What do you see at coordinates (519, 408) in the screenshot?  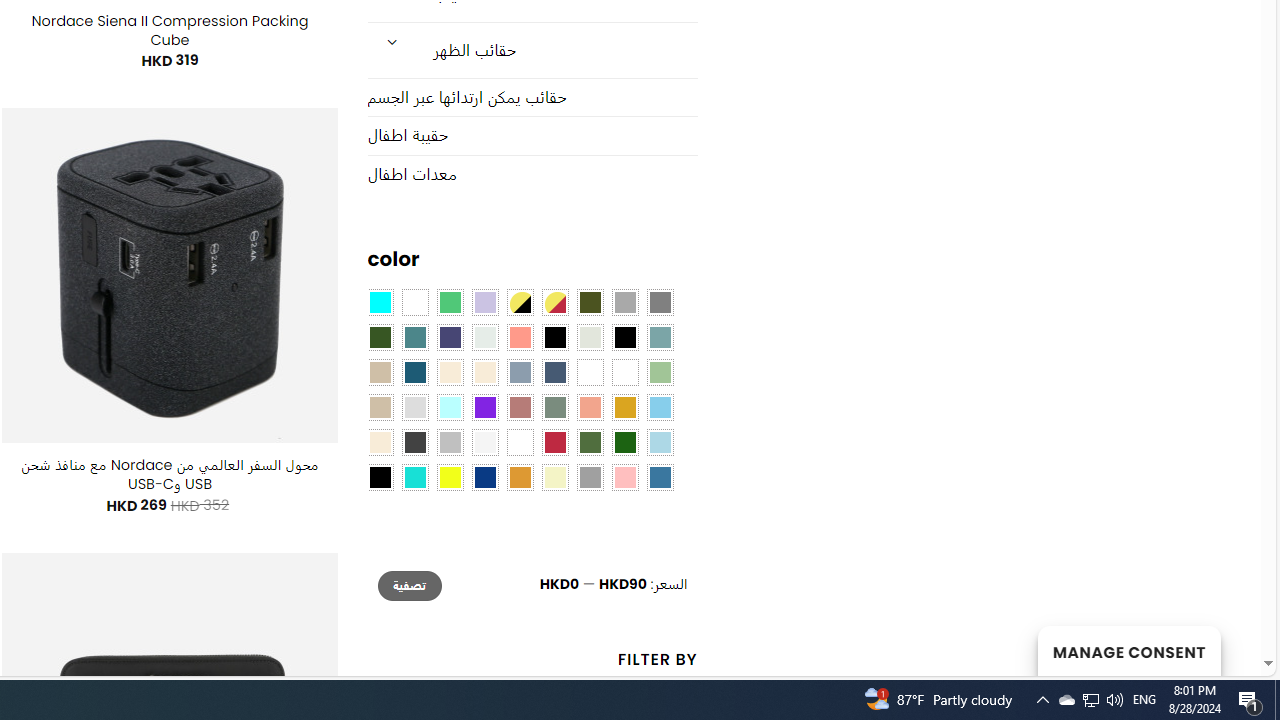 I see `Rose` at bounding box center [519, 408].